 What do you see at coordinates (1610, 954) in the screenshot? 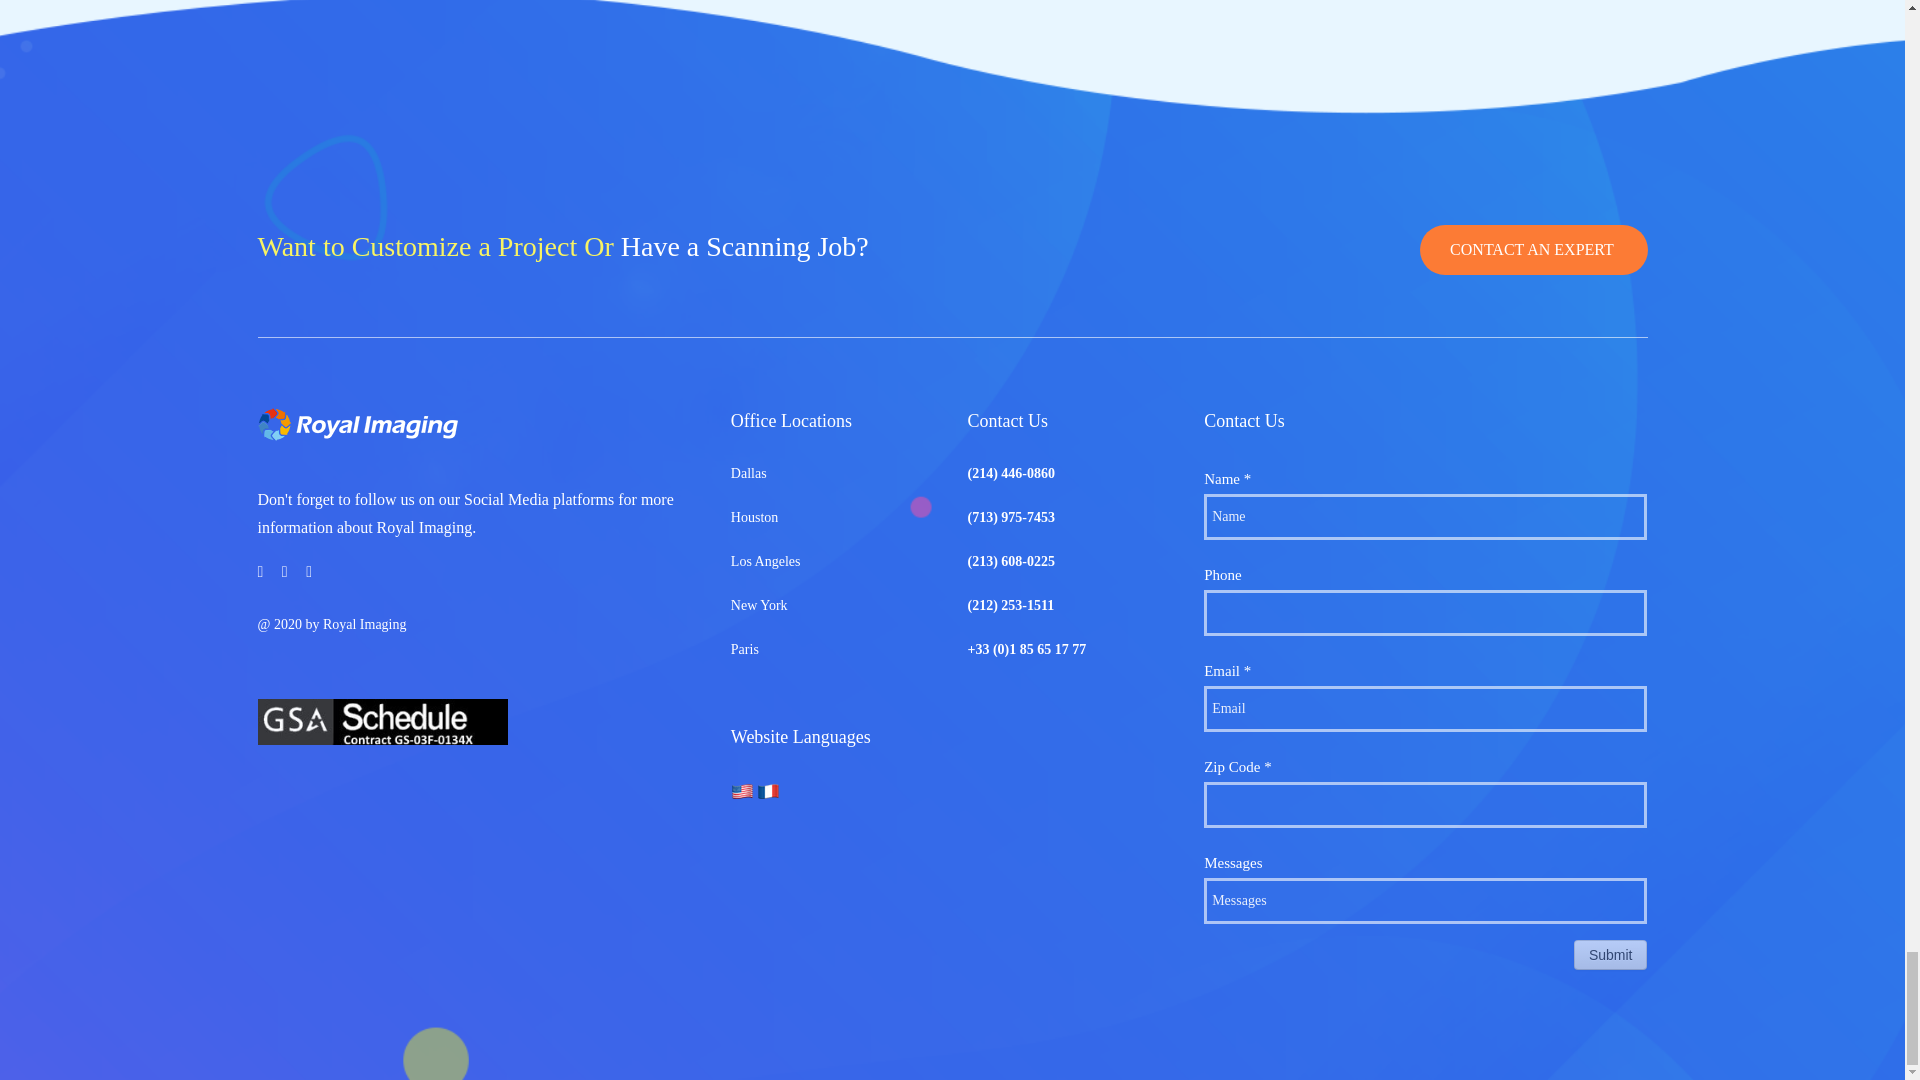
I see `Submit` at bounding box center [1610, 954].